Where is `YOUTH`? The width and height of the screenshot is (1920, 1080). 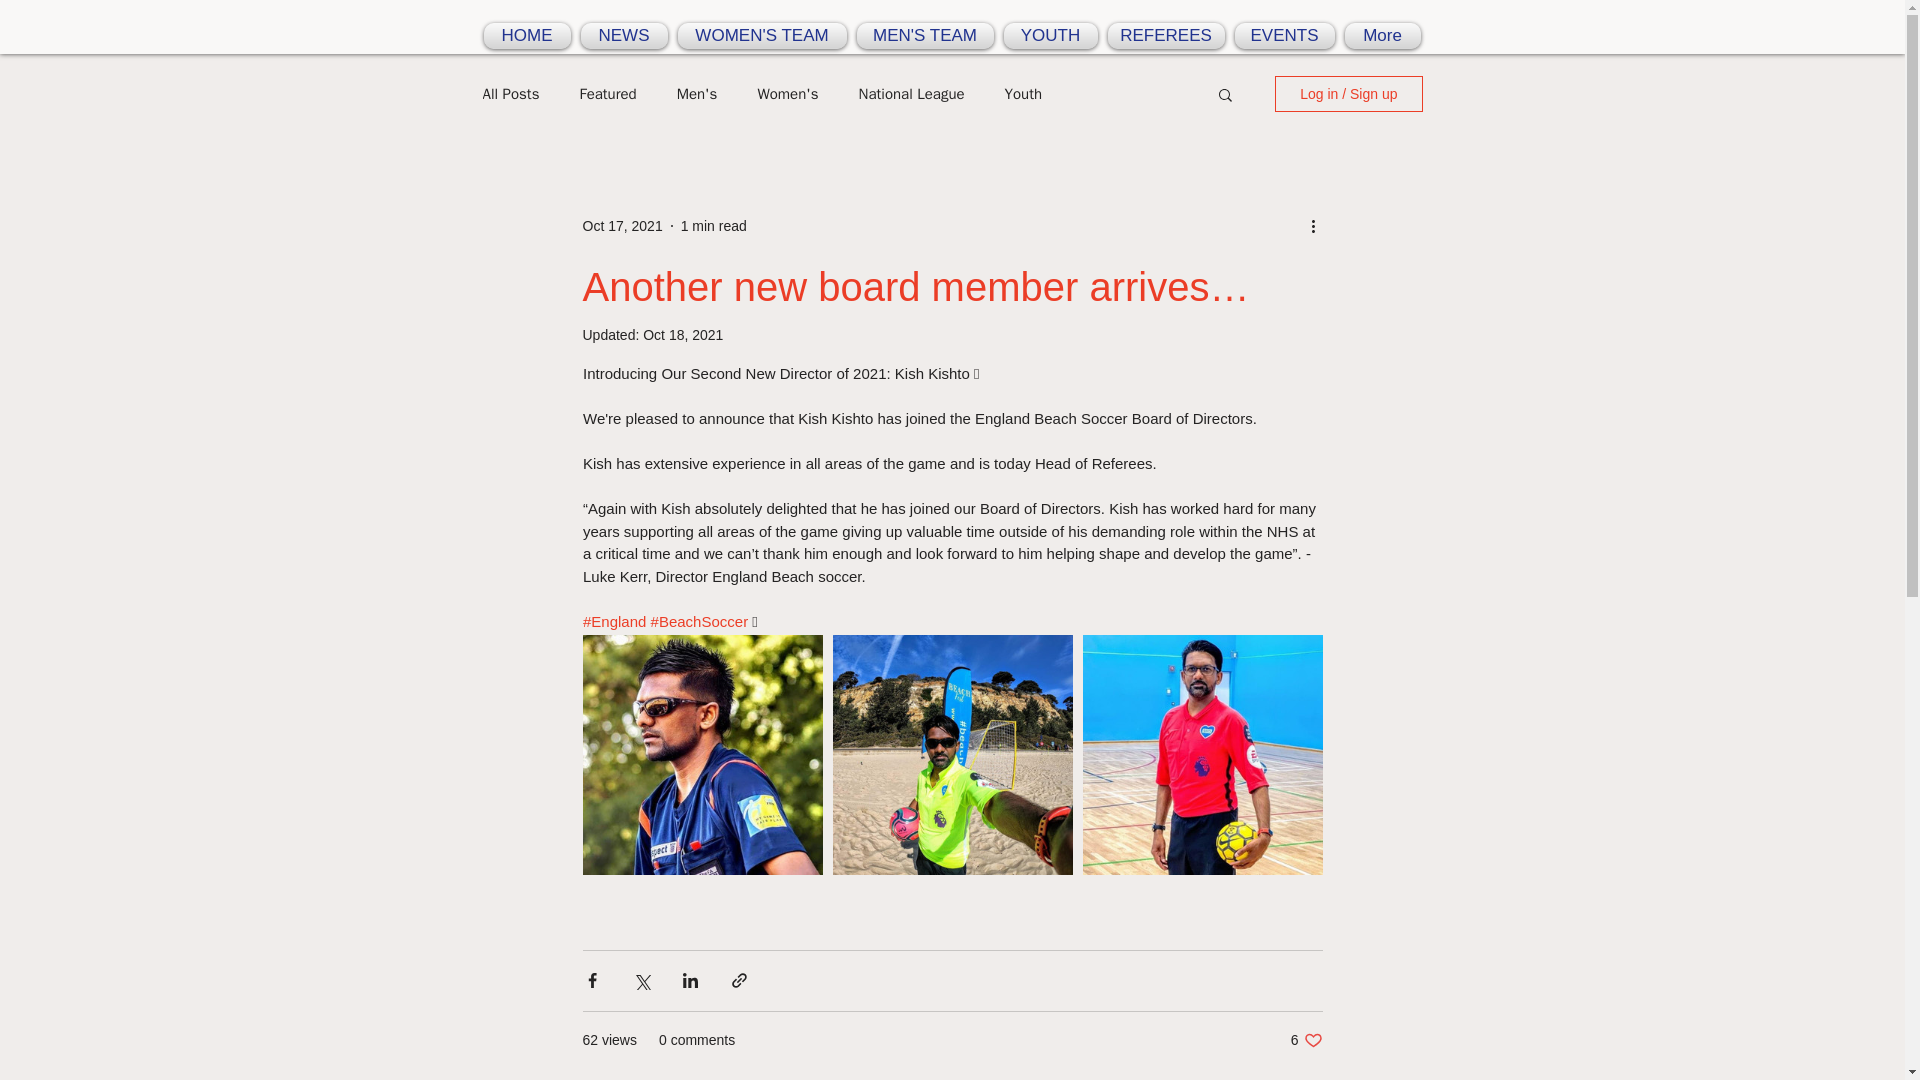 YOUTH is located at coordinates (624, 35).